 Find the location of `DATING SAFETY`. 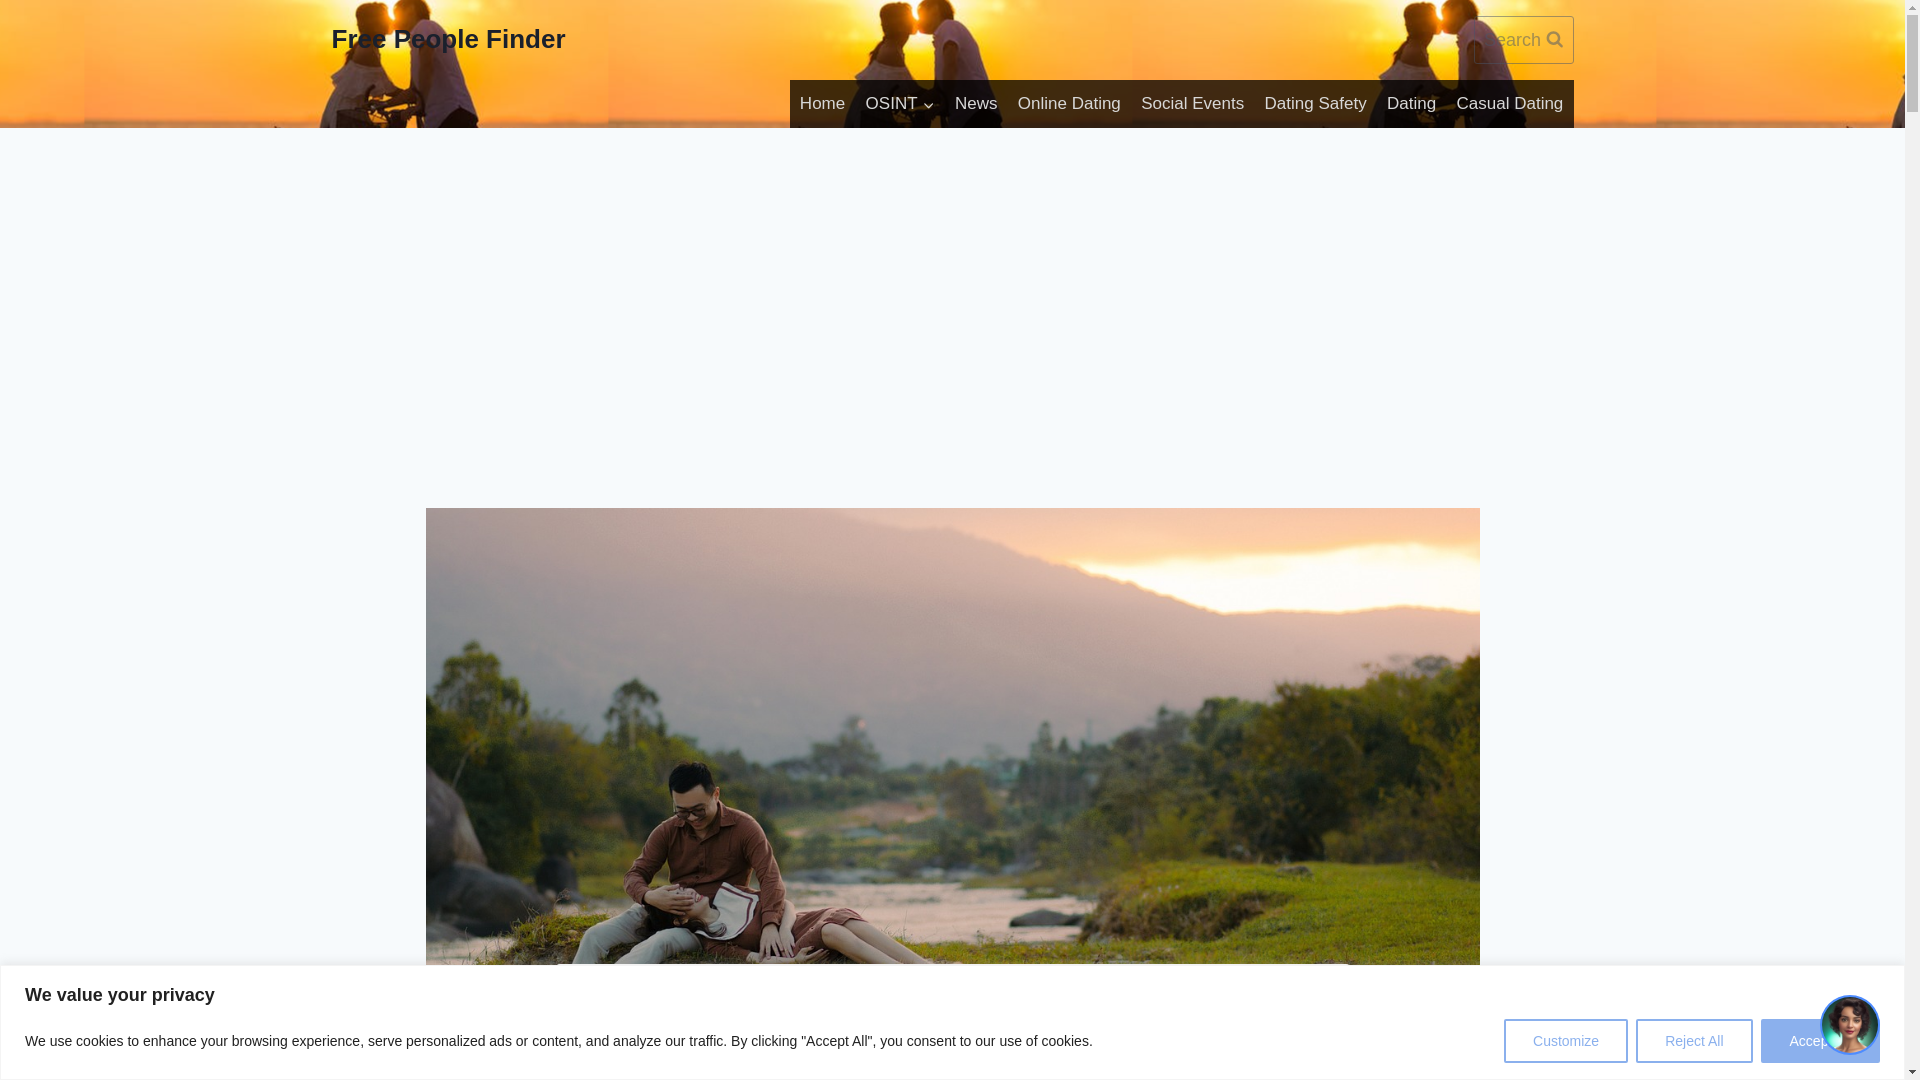

DATING SAFETY is located at coordinates (816, 1004).